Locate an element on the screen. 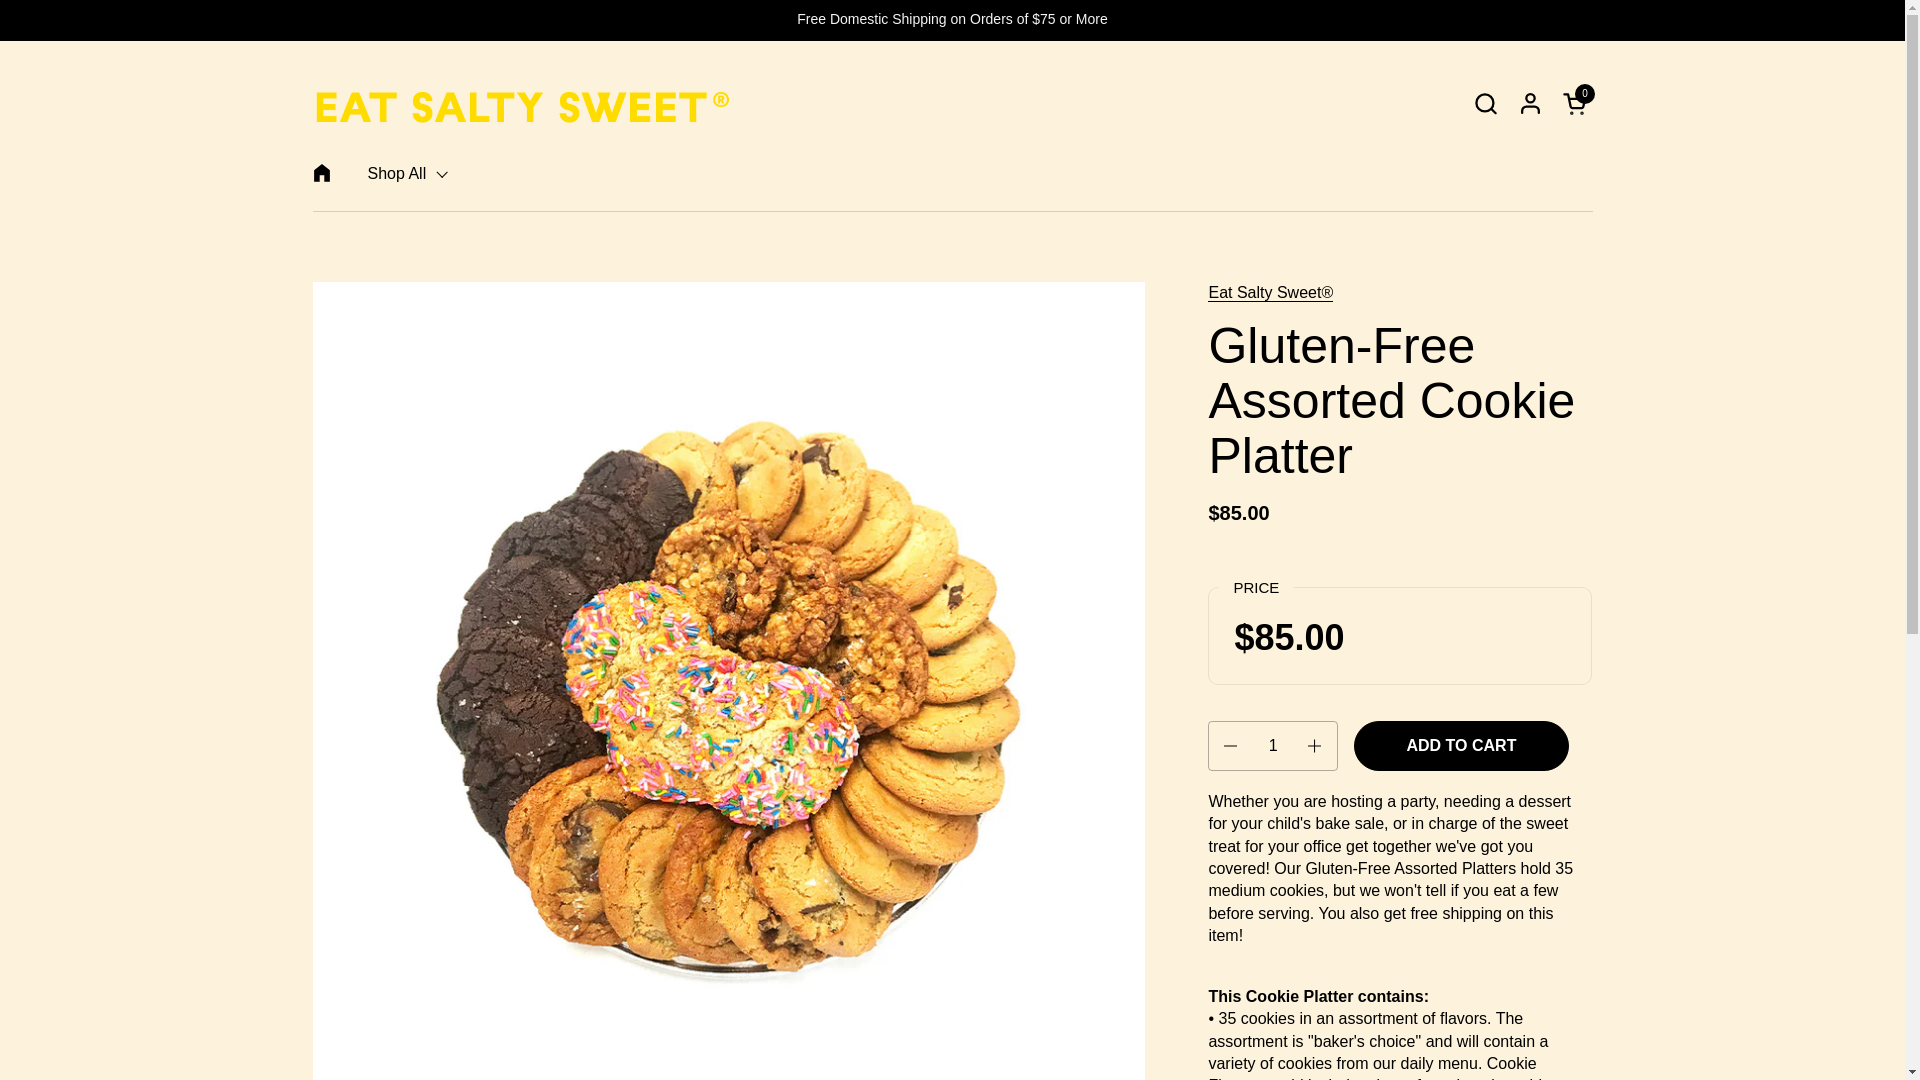  Shop All is located at coordinates (408, 174).